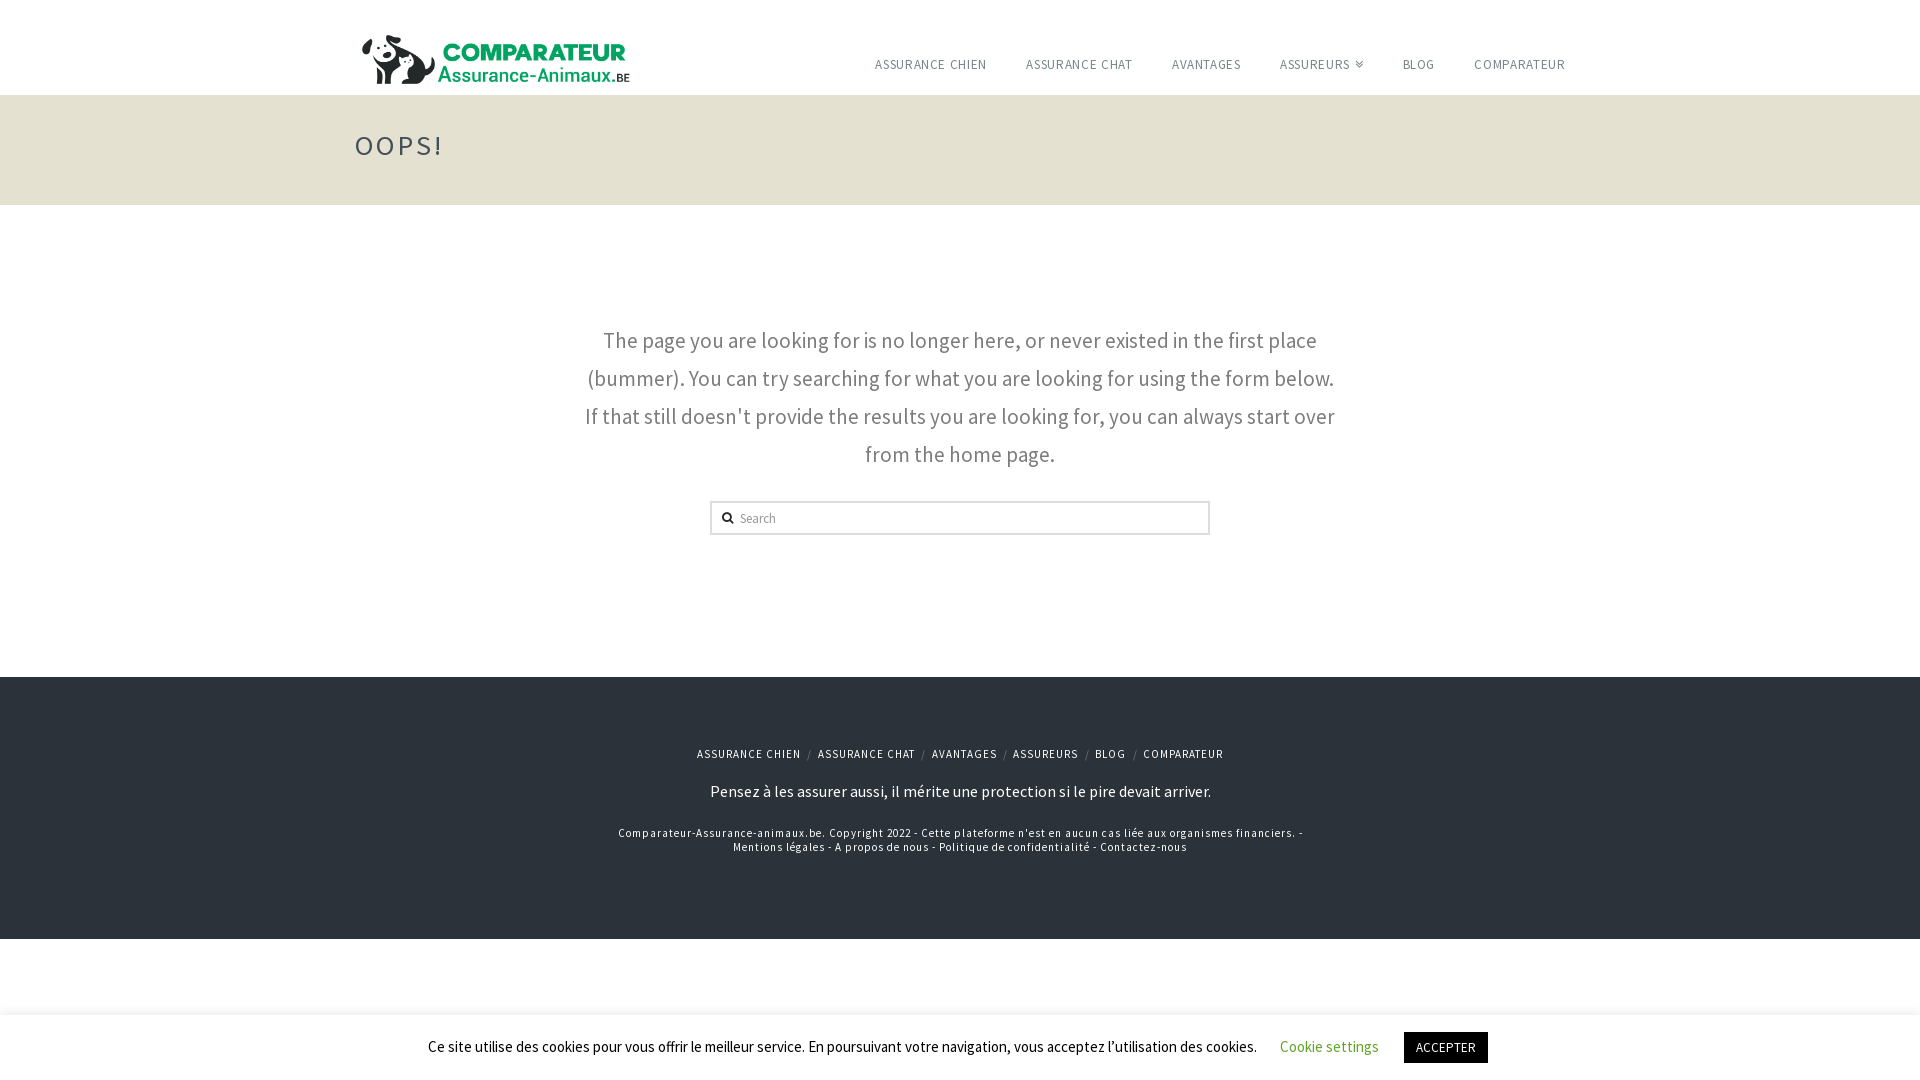  I want to click on ASSURANCE CHIEN, so click(749, 754).